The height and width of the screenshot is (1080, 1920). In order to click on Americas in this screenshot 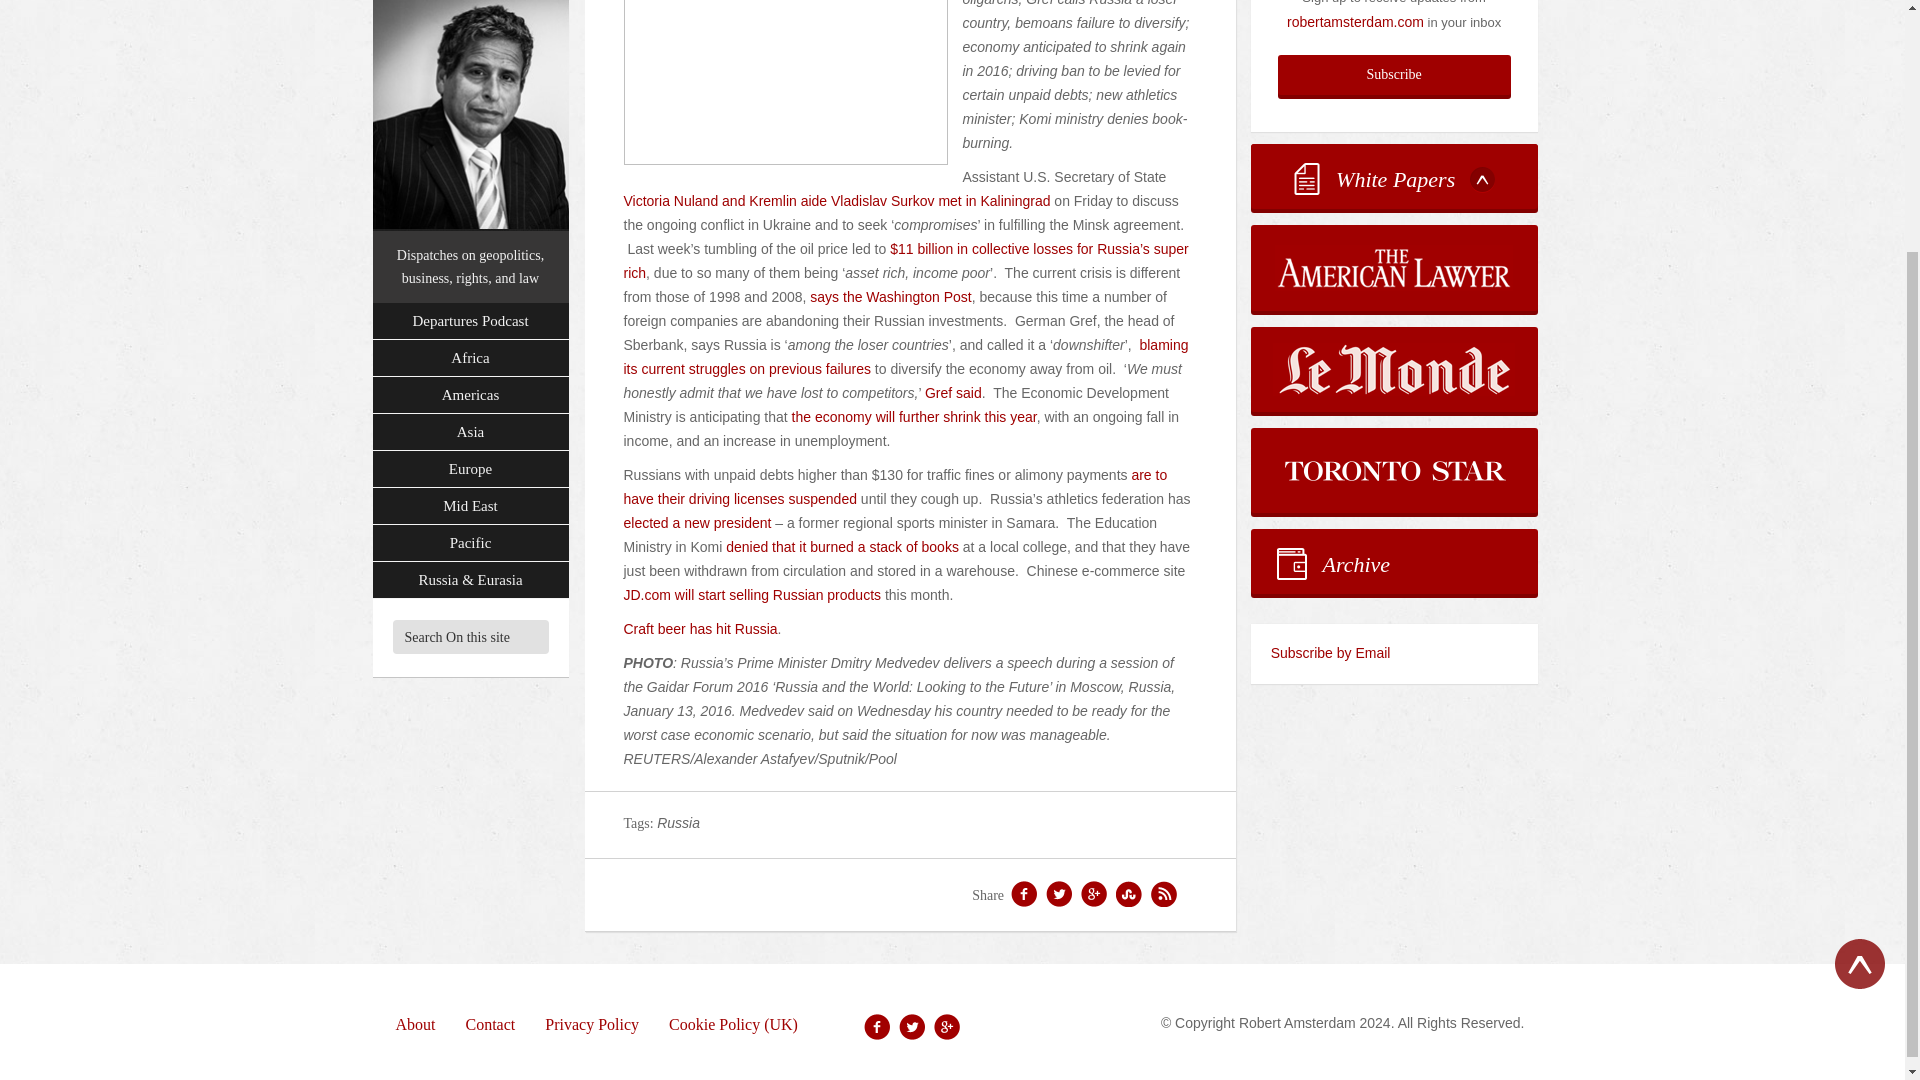, I will do `click(470, 210)`.